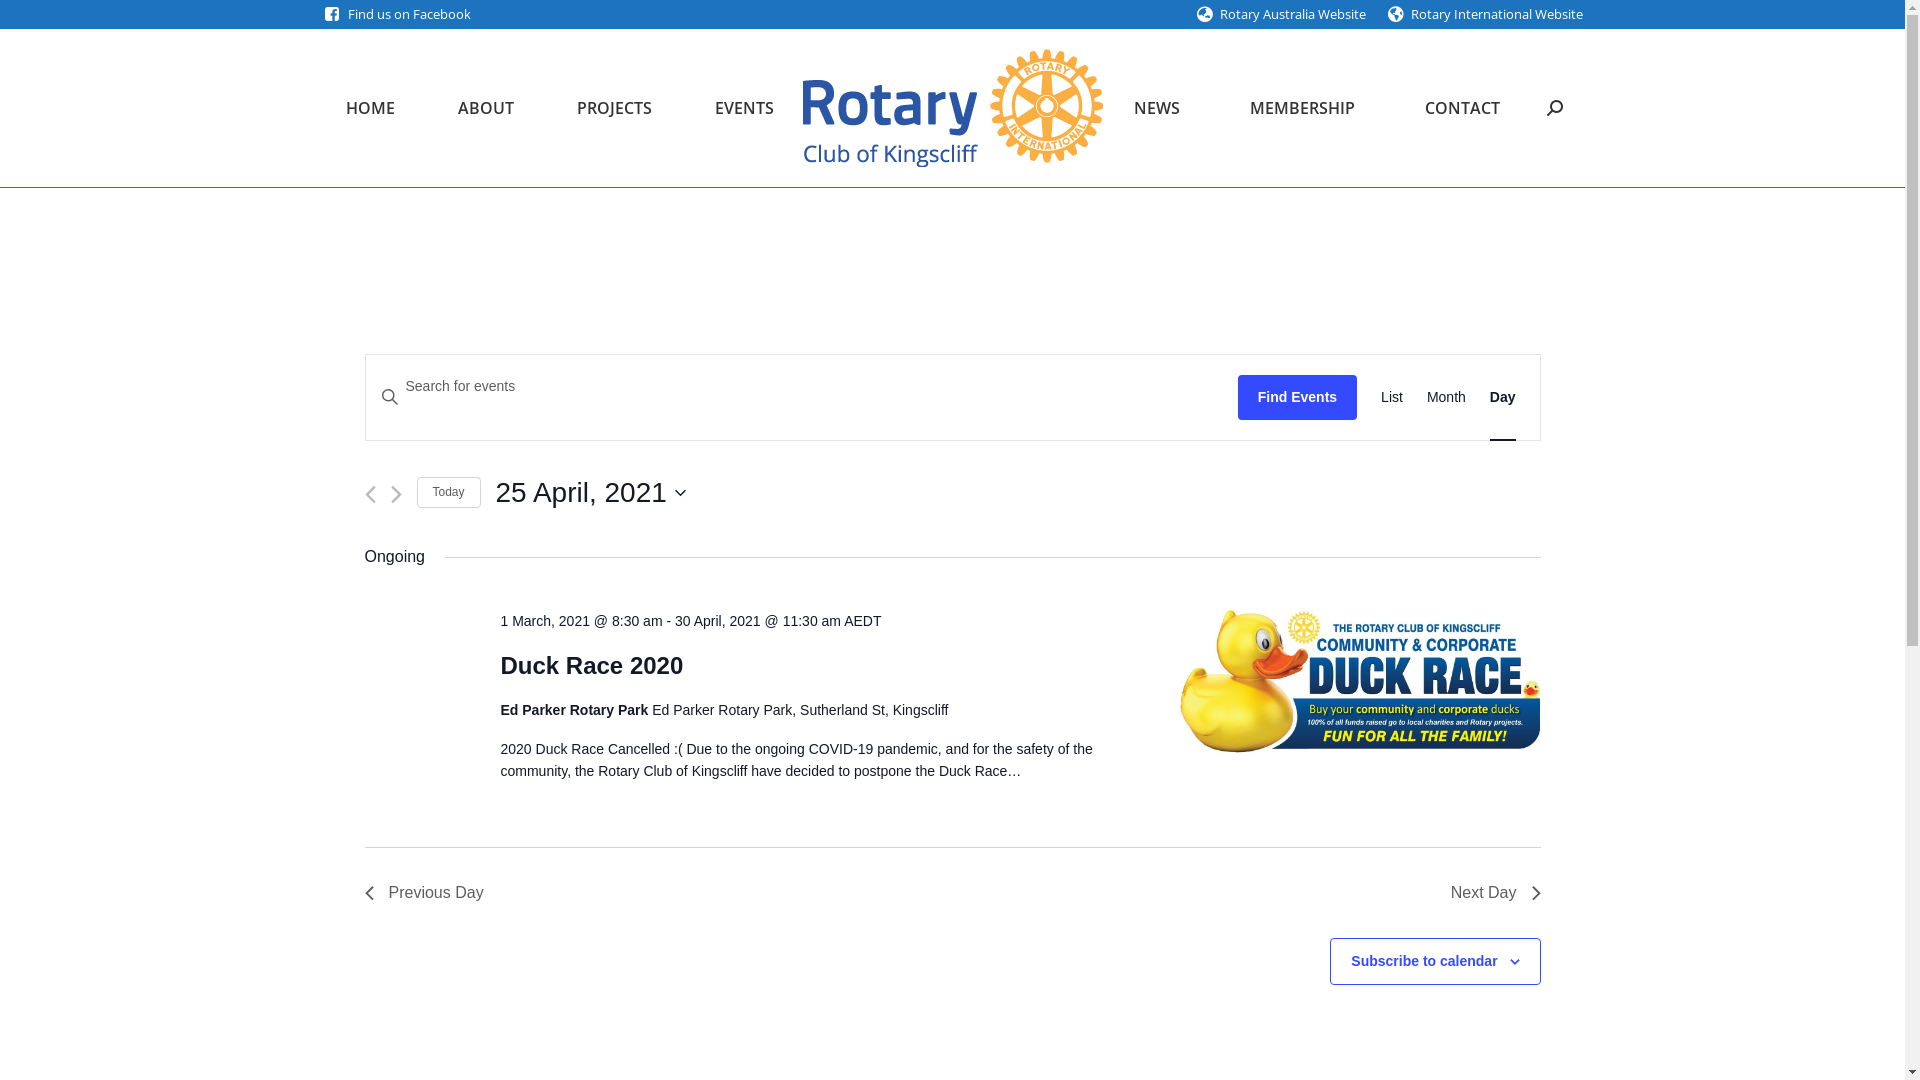  Describe the element at coordinates (1158, 108) in the screenshot. I see `NEWS` at that location.